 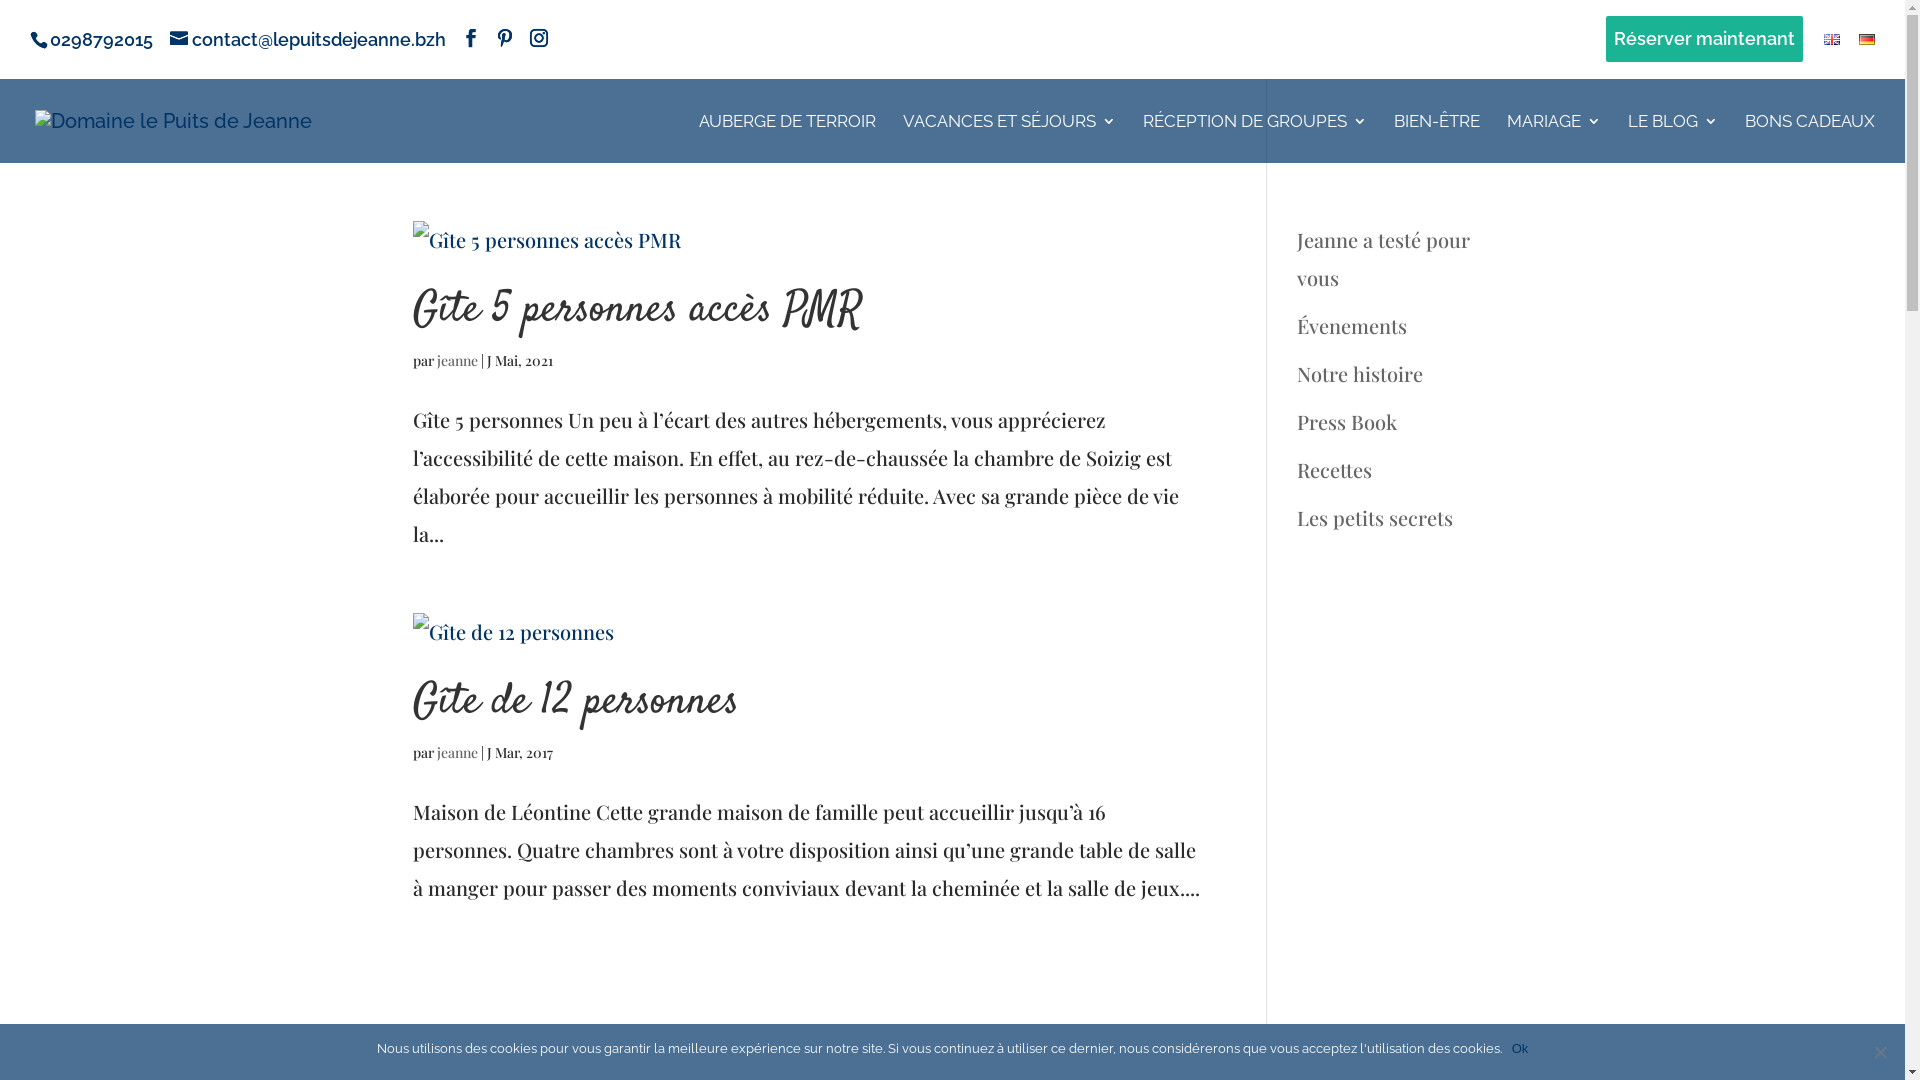 What do you see at coordinates (1347, 422) in the screenshot?
I see `Press Book` at bounding box center [1347, 422].